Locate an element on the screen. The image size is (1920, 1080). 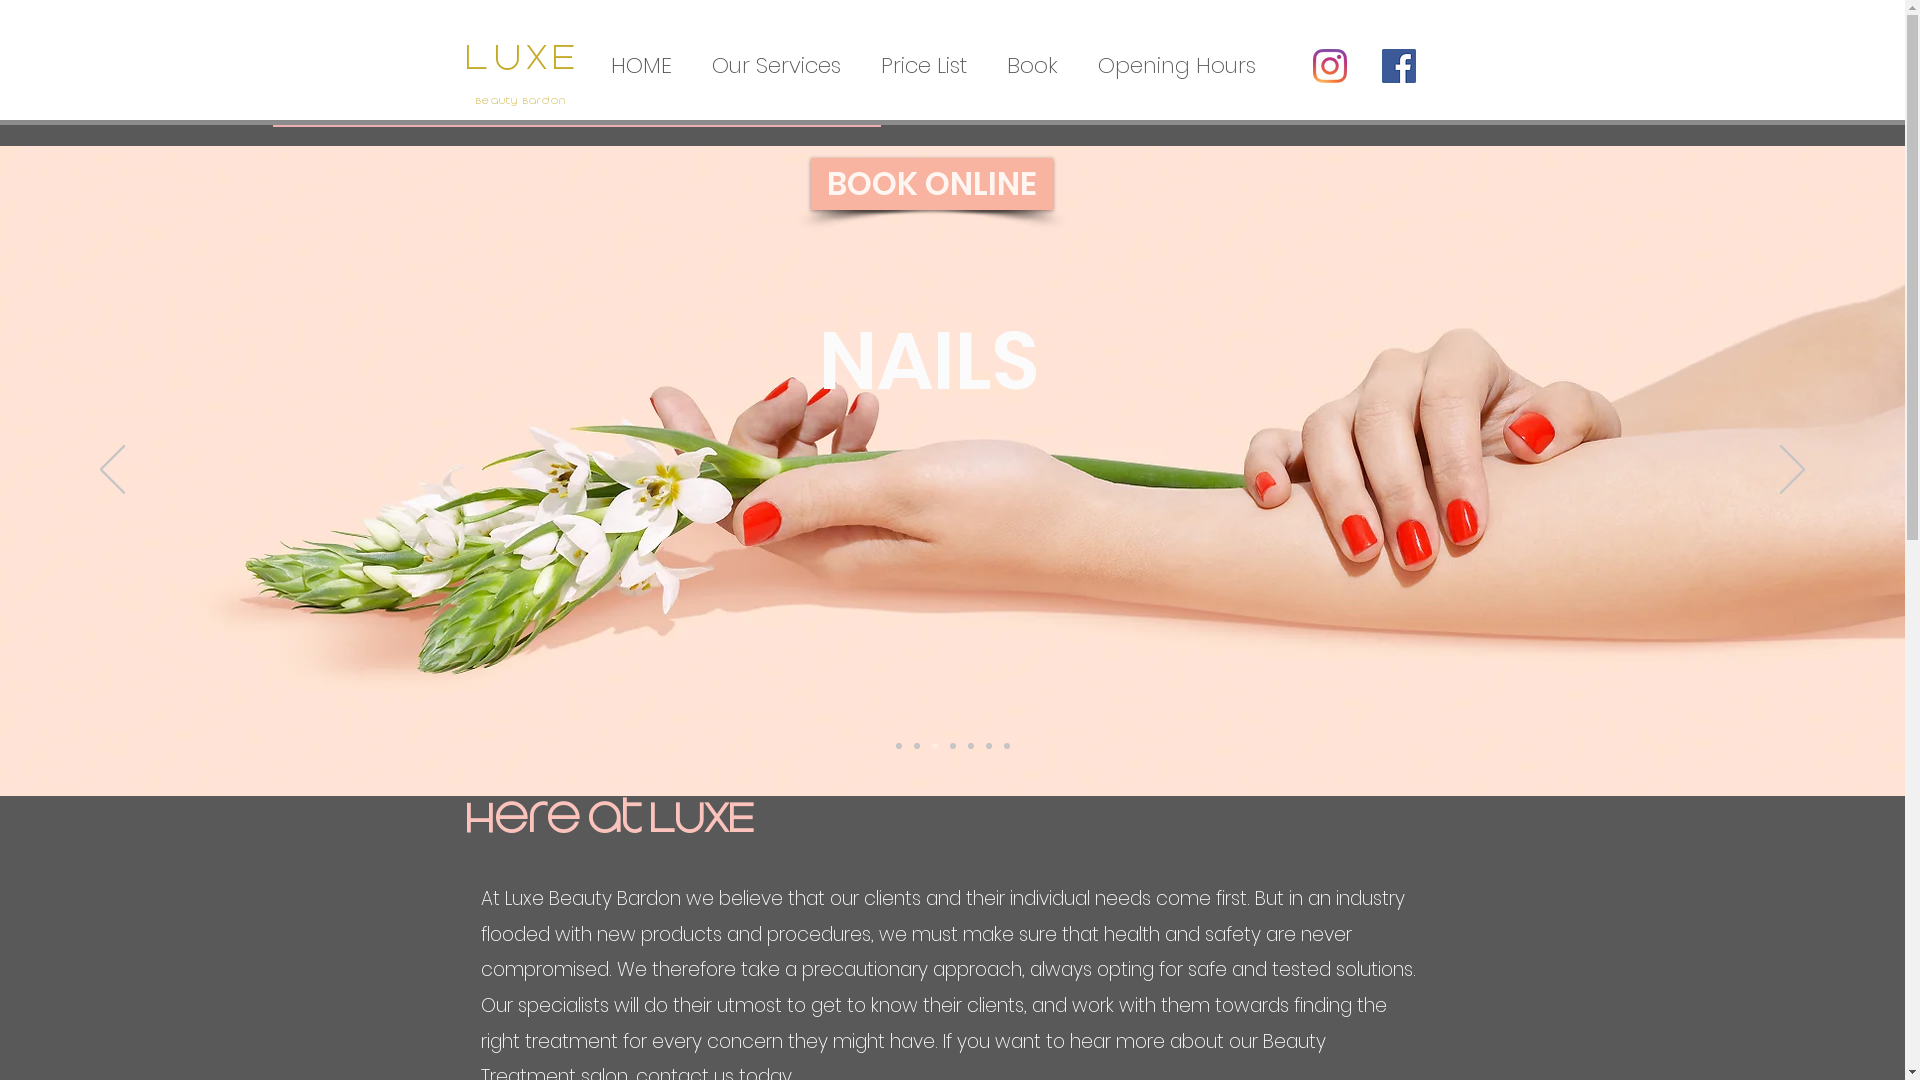
Book is located at coordinates (1032, 66).